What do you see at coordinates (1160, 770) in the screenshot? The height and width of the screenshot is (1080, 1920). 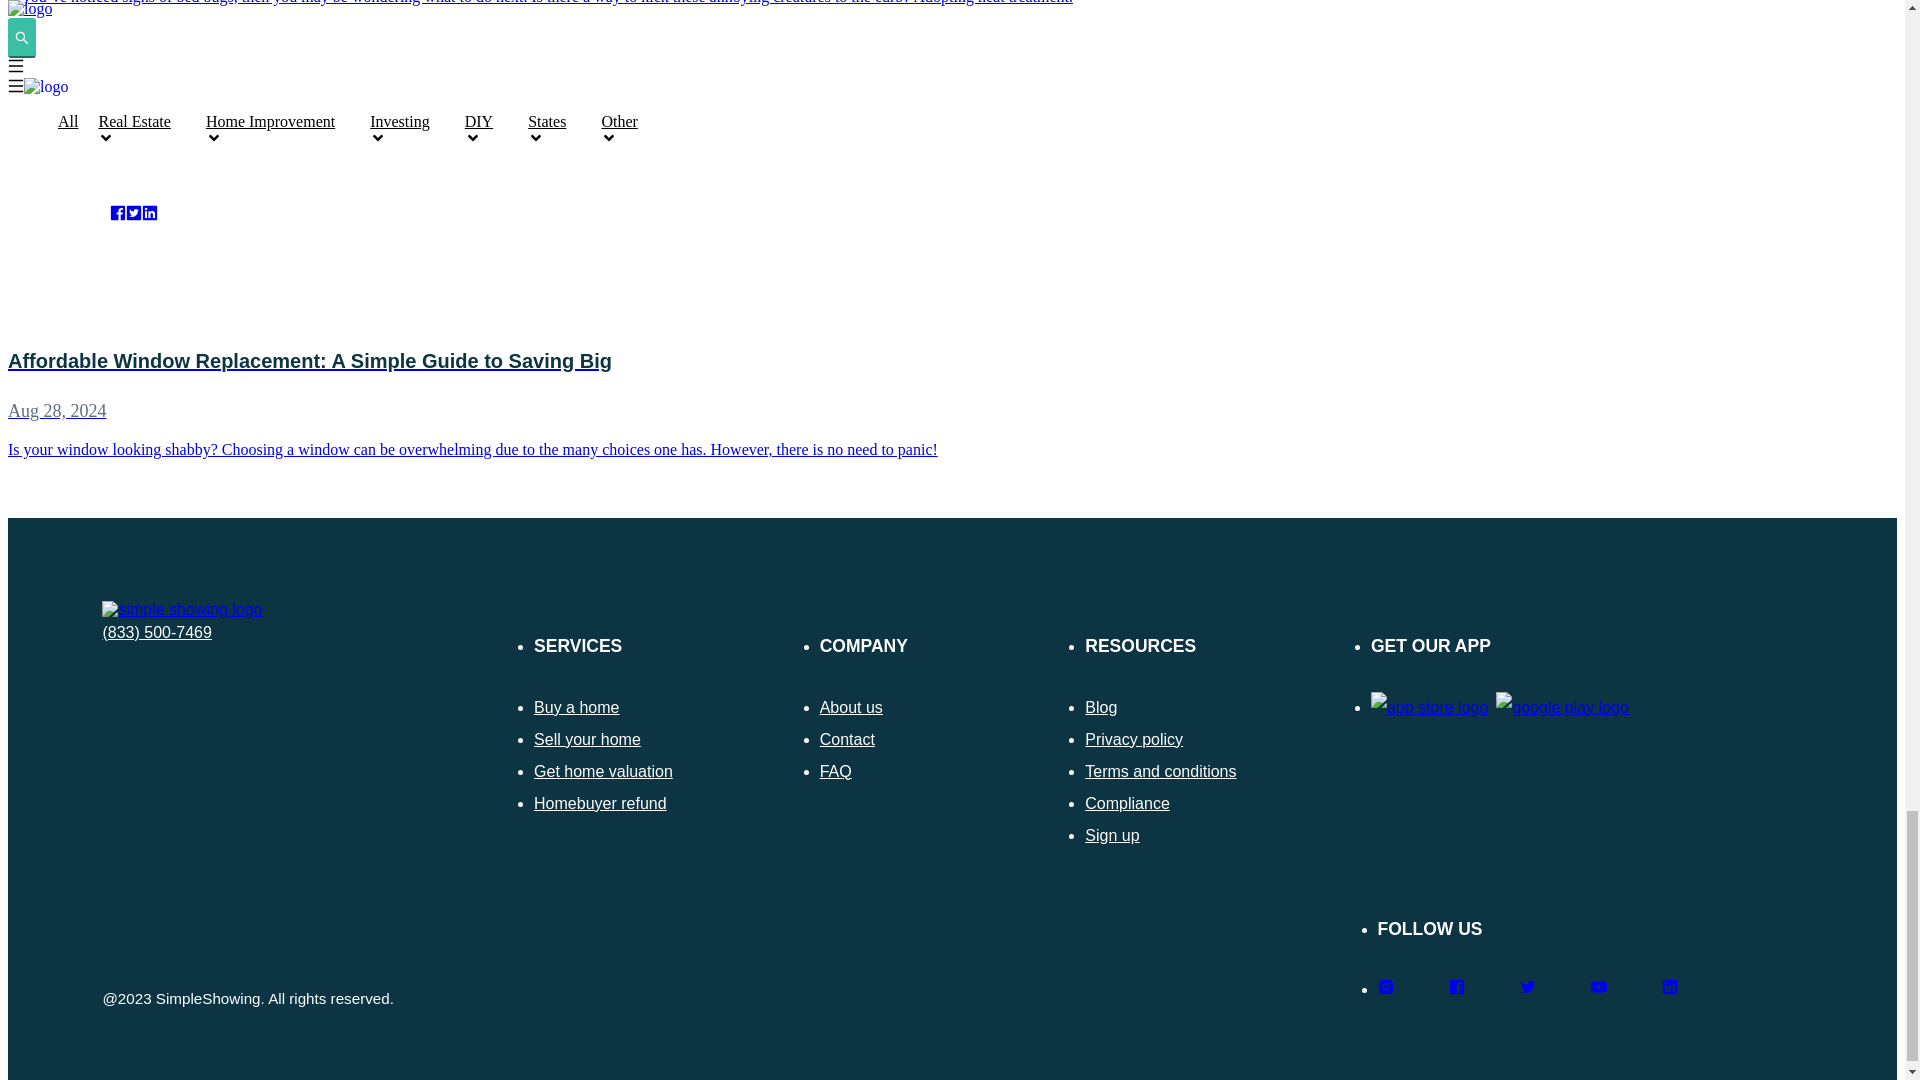 I see `Terms and conditions` at bounding box center [1160, 770].